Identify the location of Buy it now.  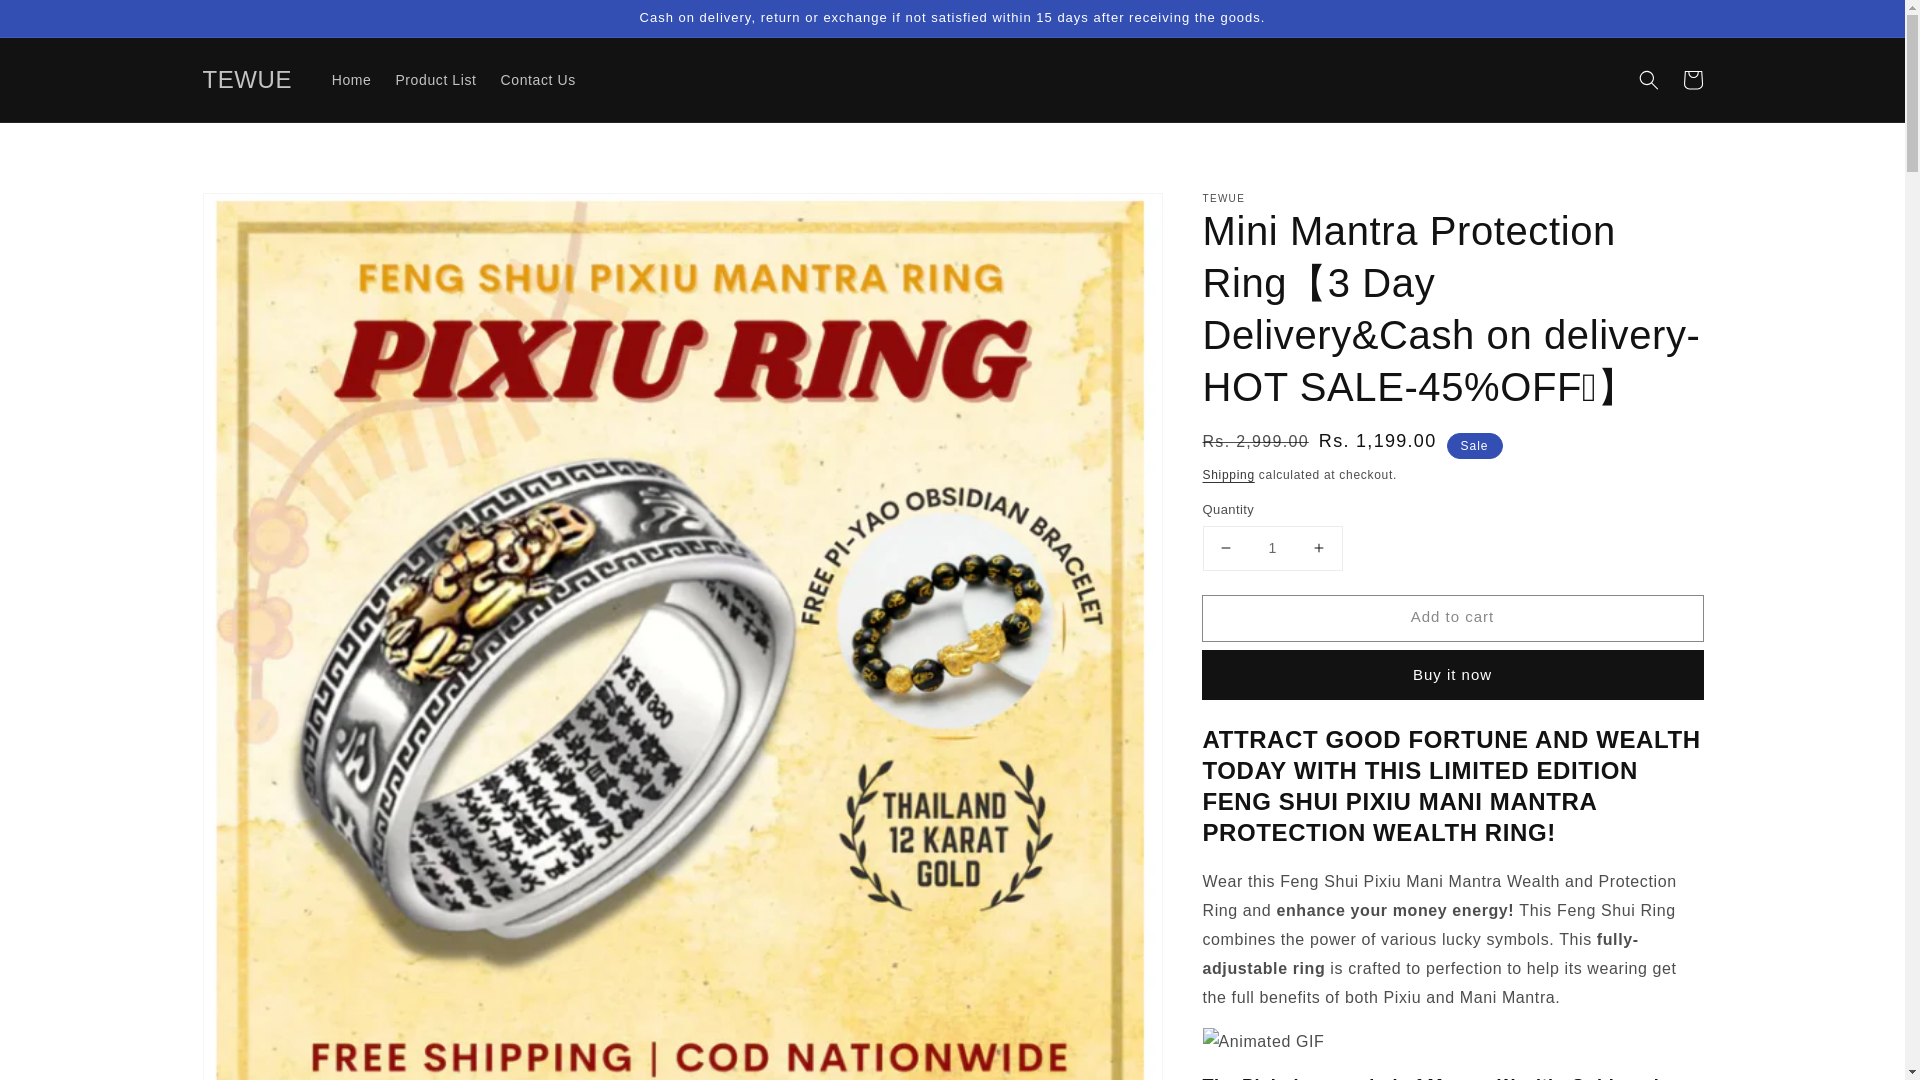
(1451, 674).